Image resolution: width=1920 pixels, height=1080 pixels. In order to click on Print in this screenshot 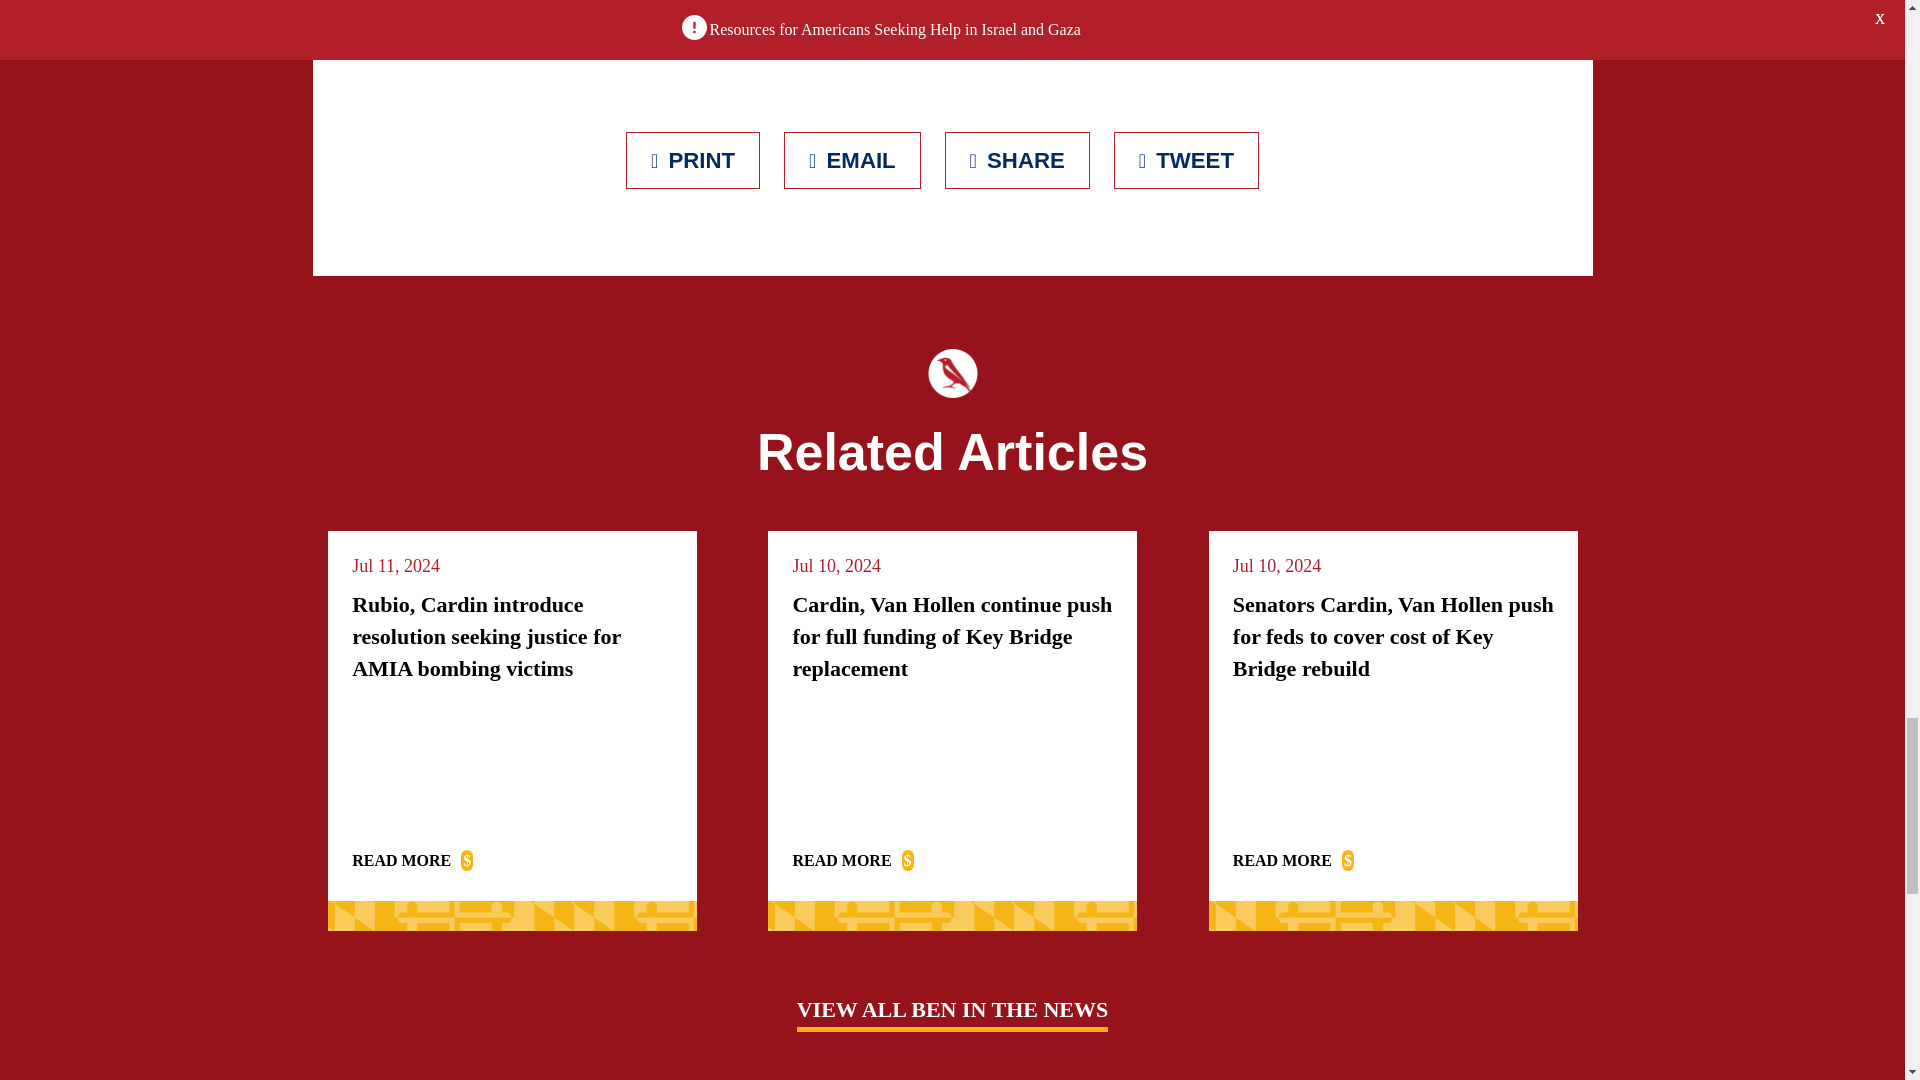, I will do `click(692, 160)`.